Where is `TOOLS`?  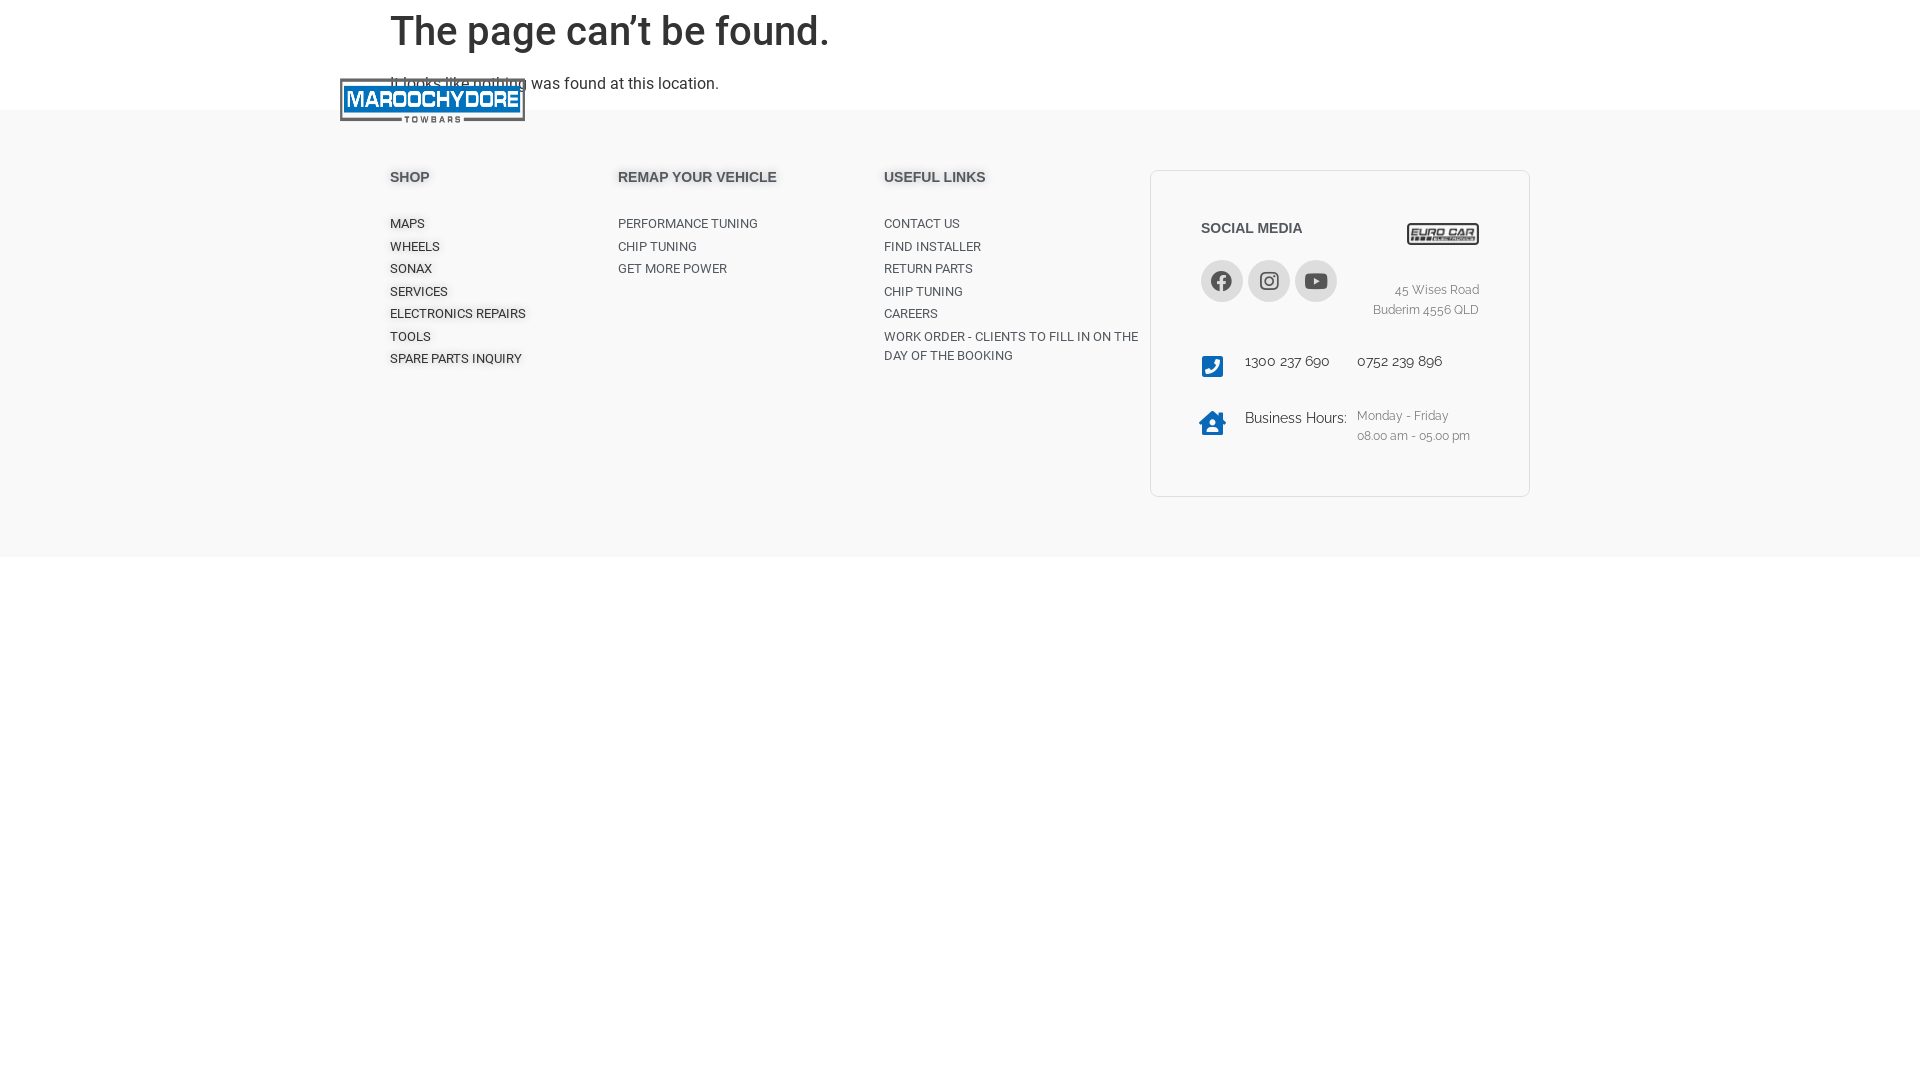 TOOLS is located at coordinates (504, 337).